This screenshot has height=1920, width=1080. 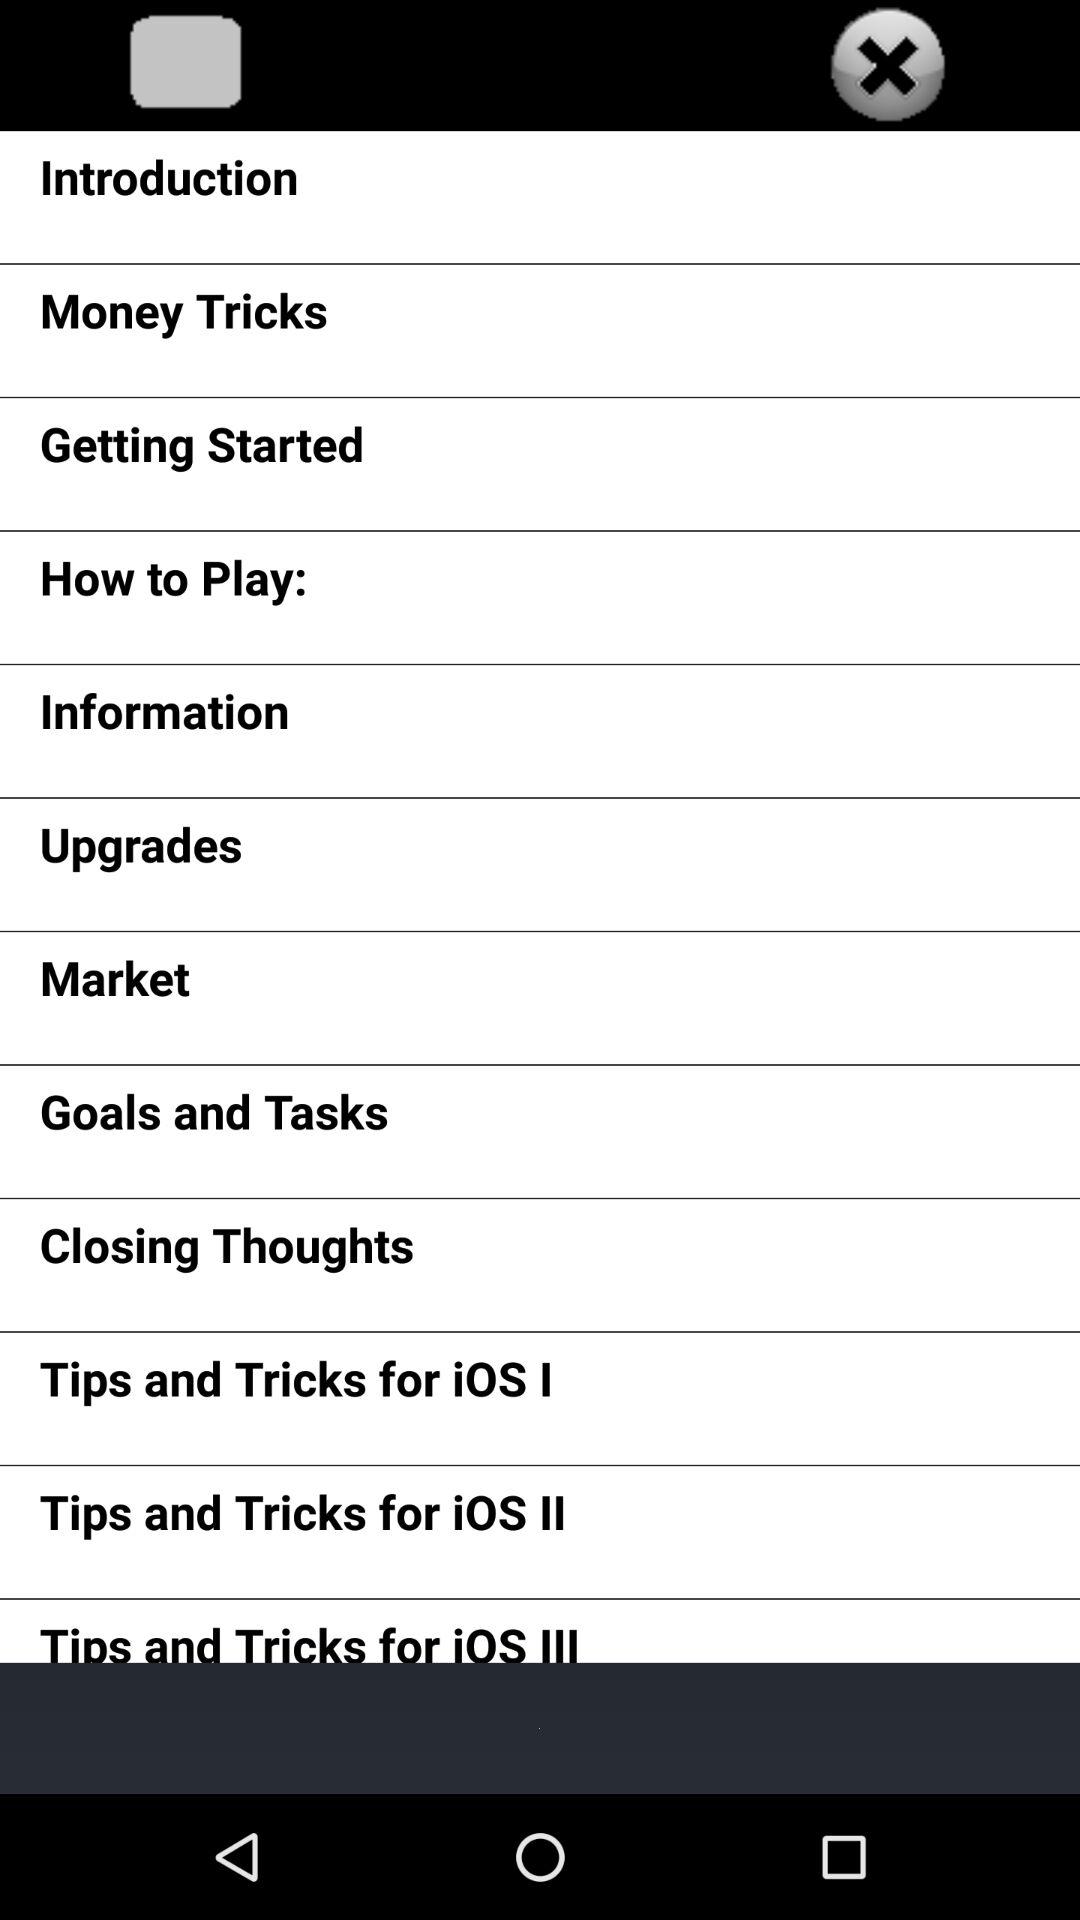 I want to click on swipe to upgrades icon, so click(x=140, y=852).